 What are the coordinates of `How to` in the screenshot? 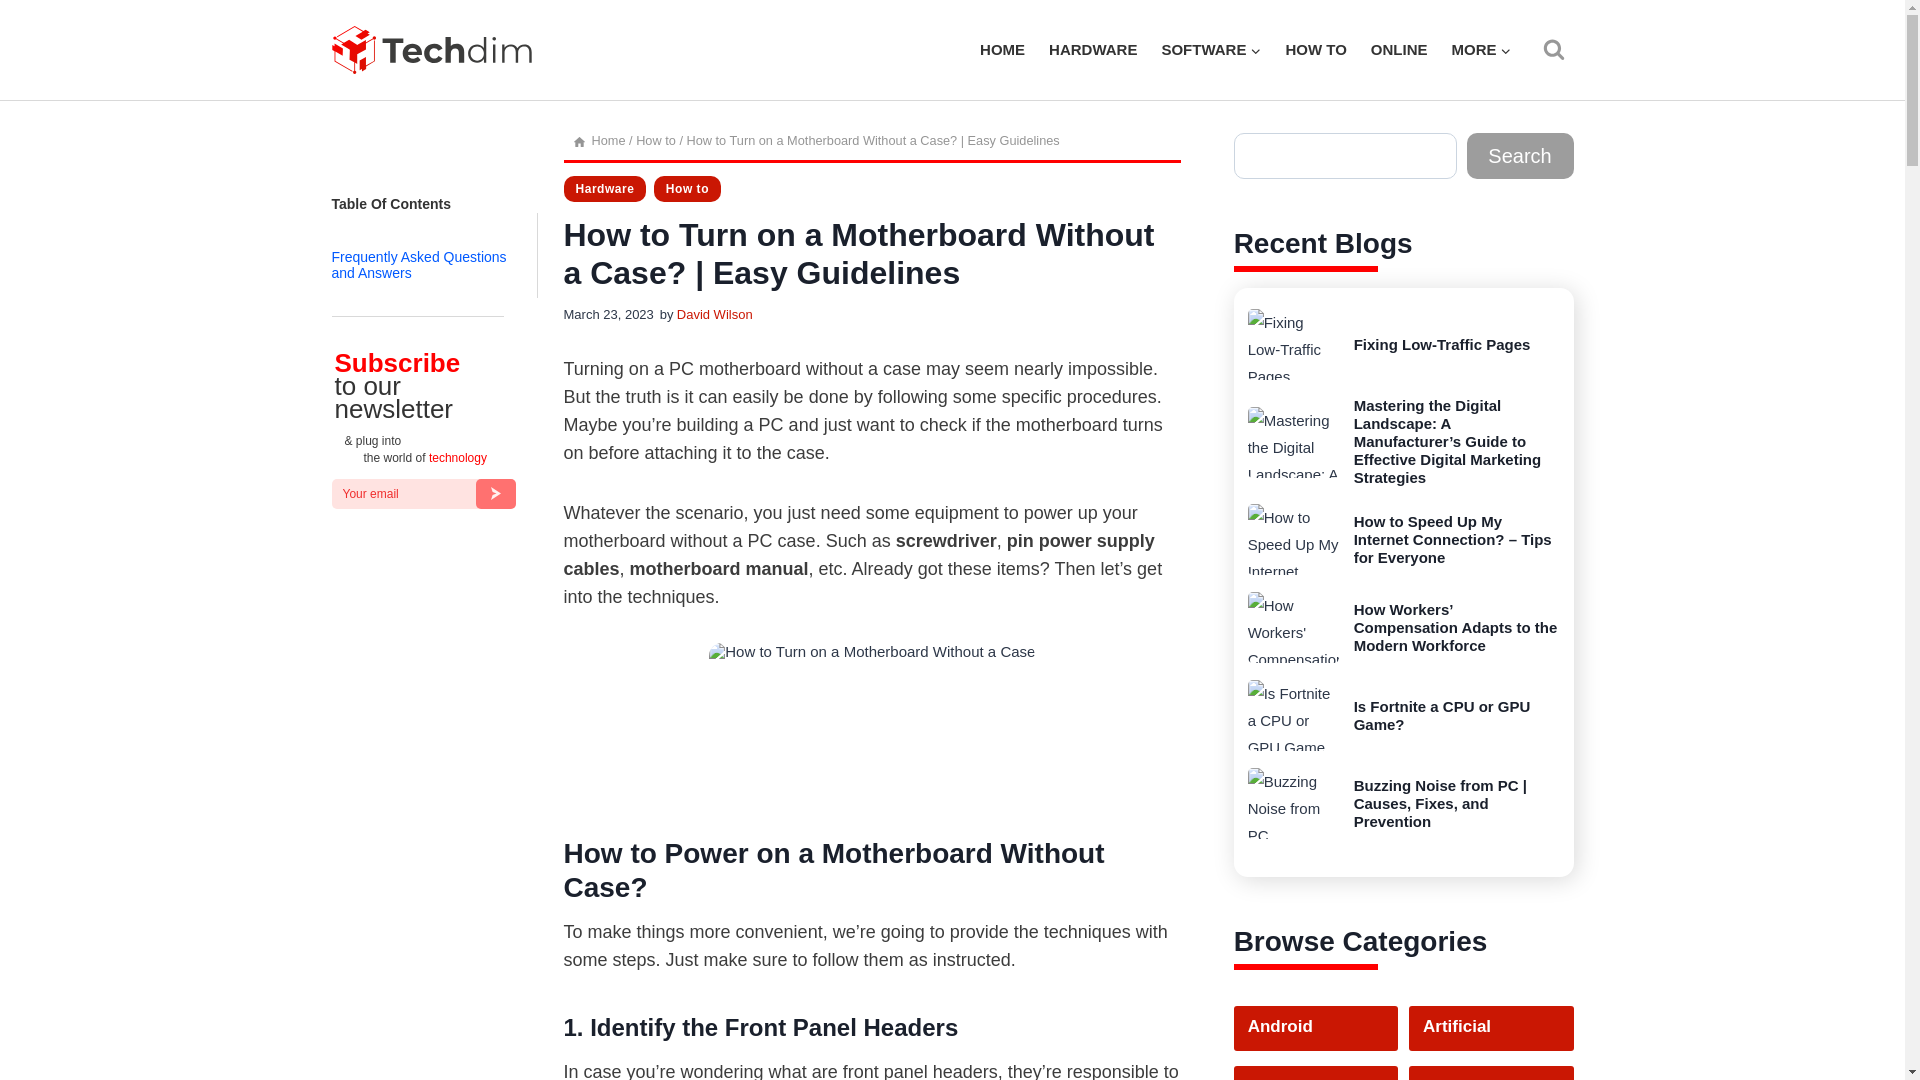 It's located at (655, 140).